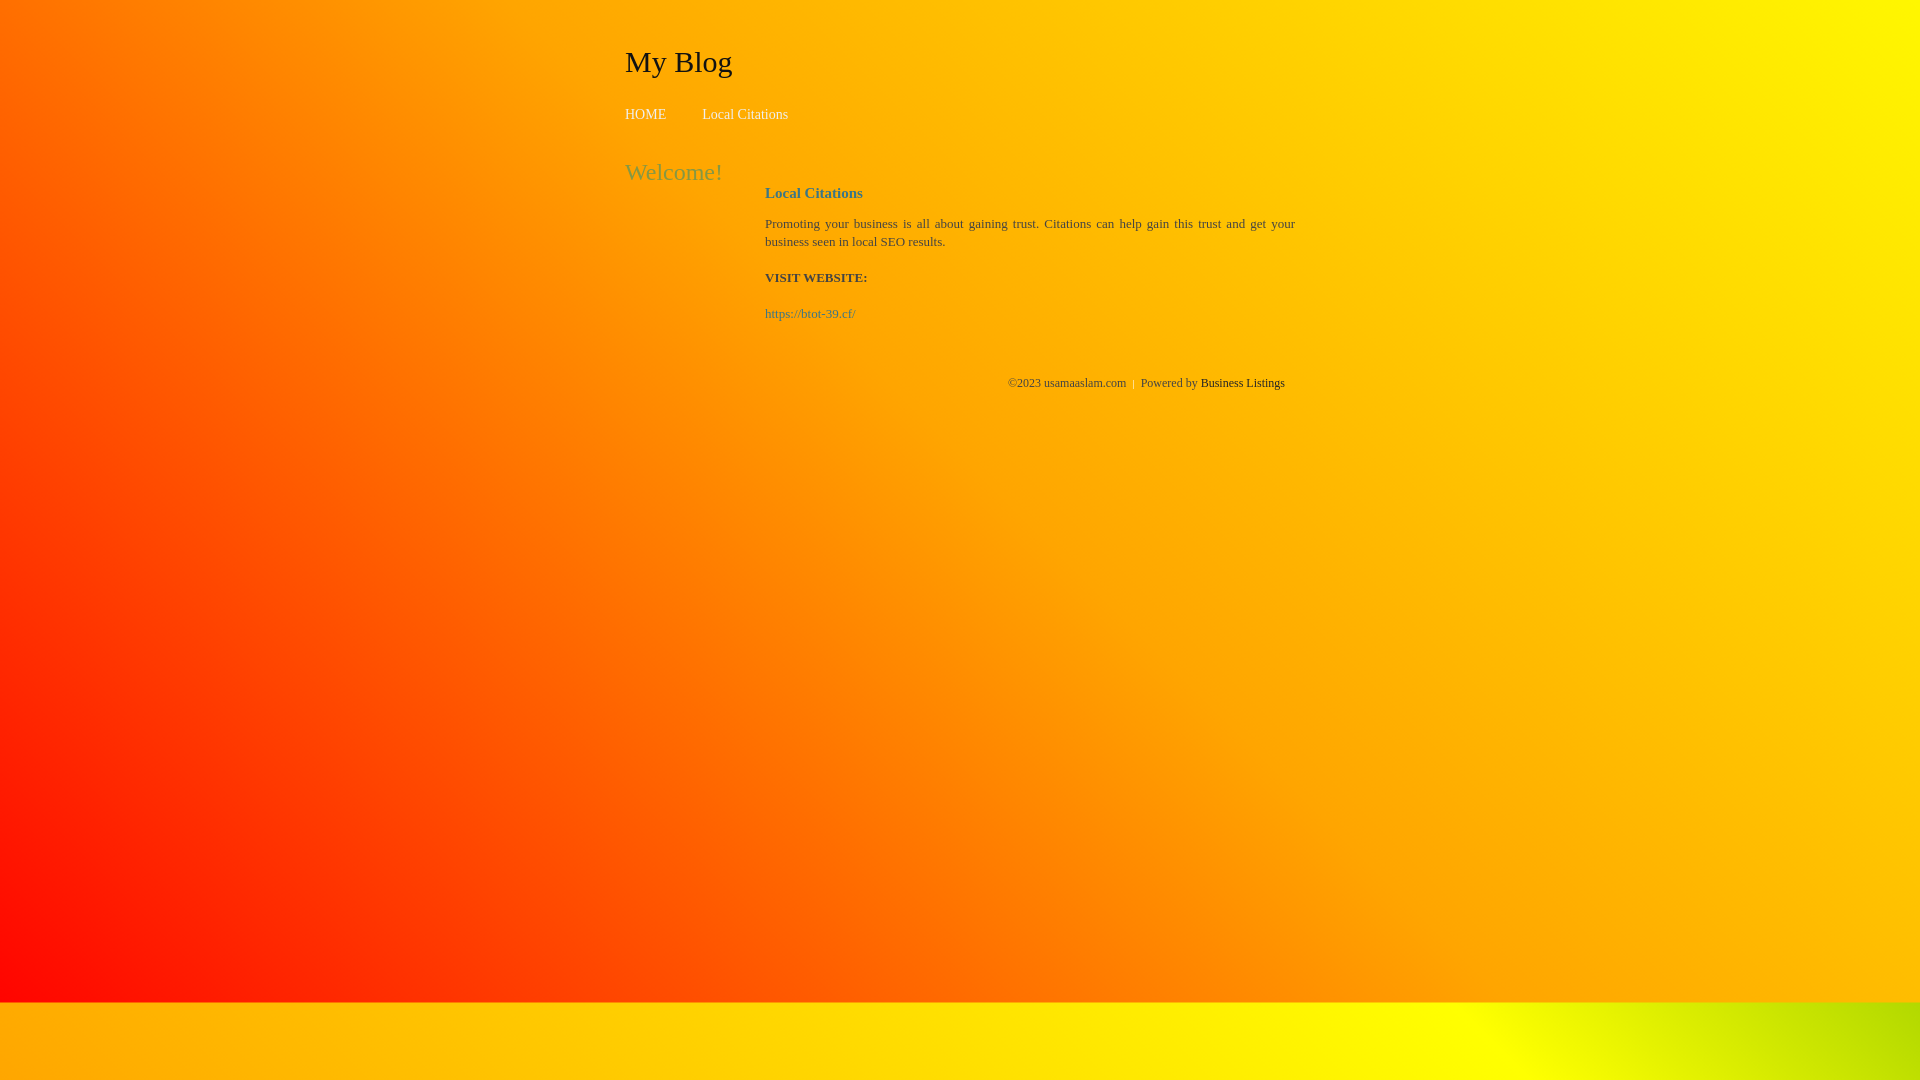 The image size is (1920, 1080). Describe the element at coordinates (679, 61) in the screenshot. I see `My Blog` at that location.